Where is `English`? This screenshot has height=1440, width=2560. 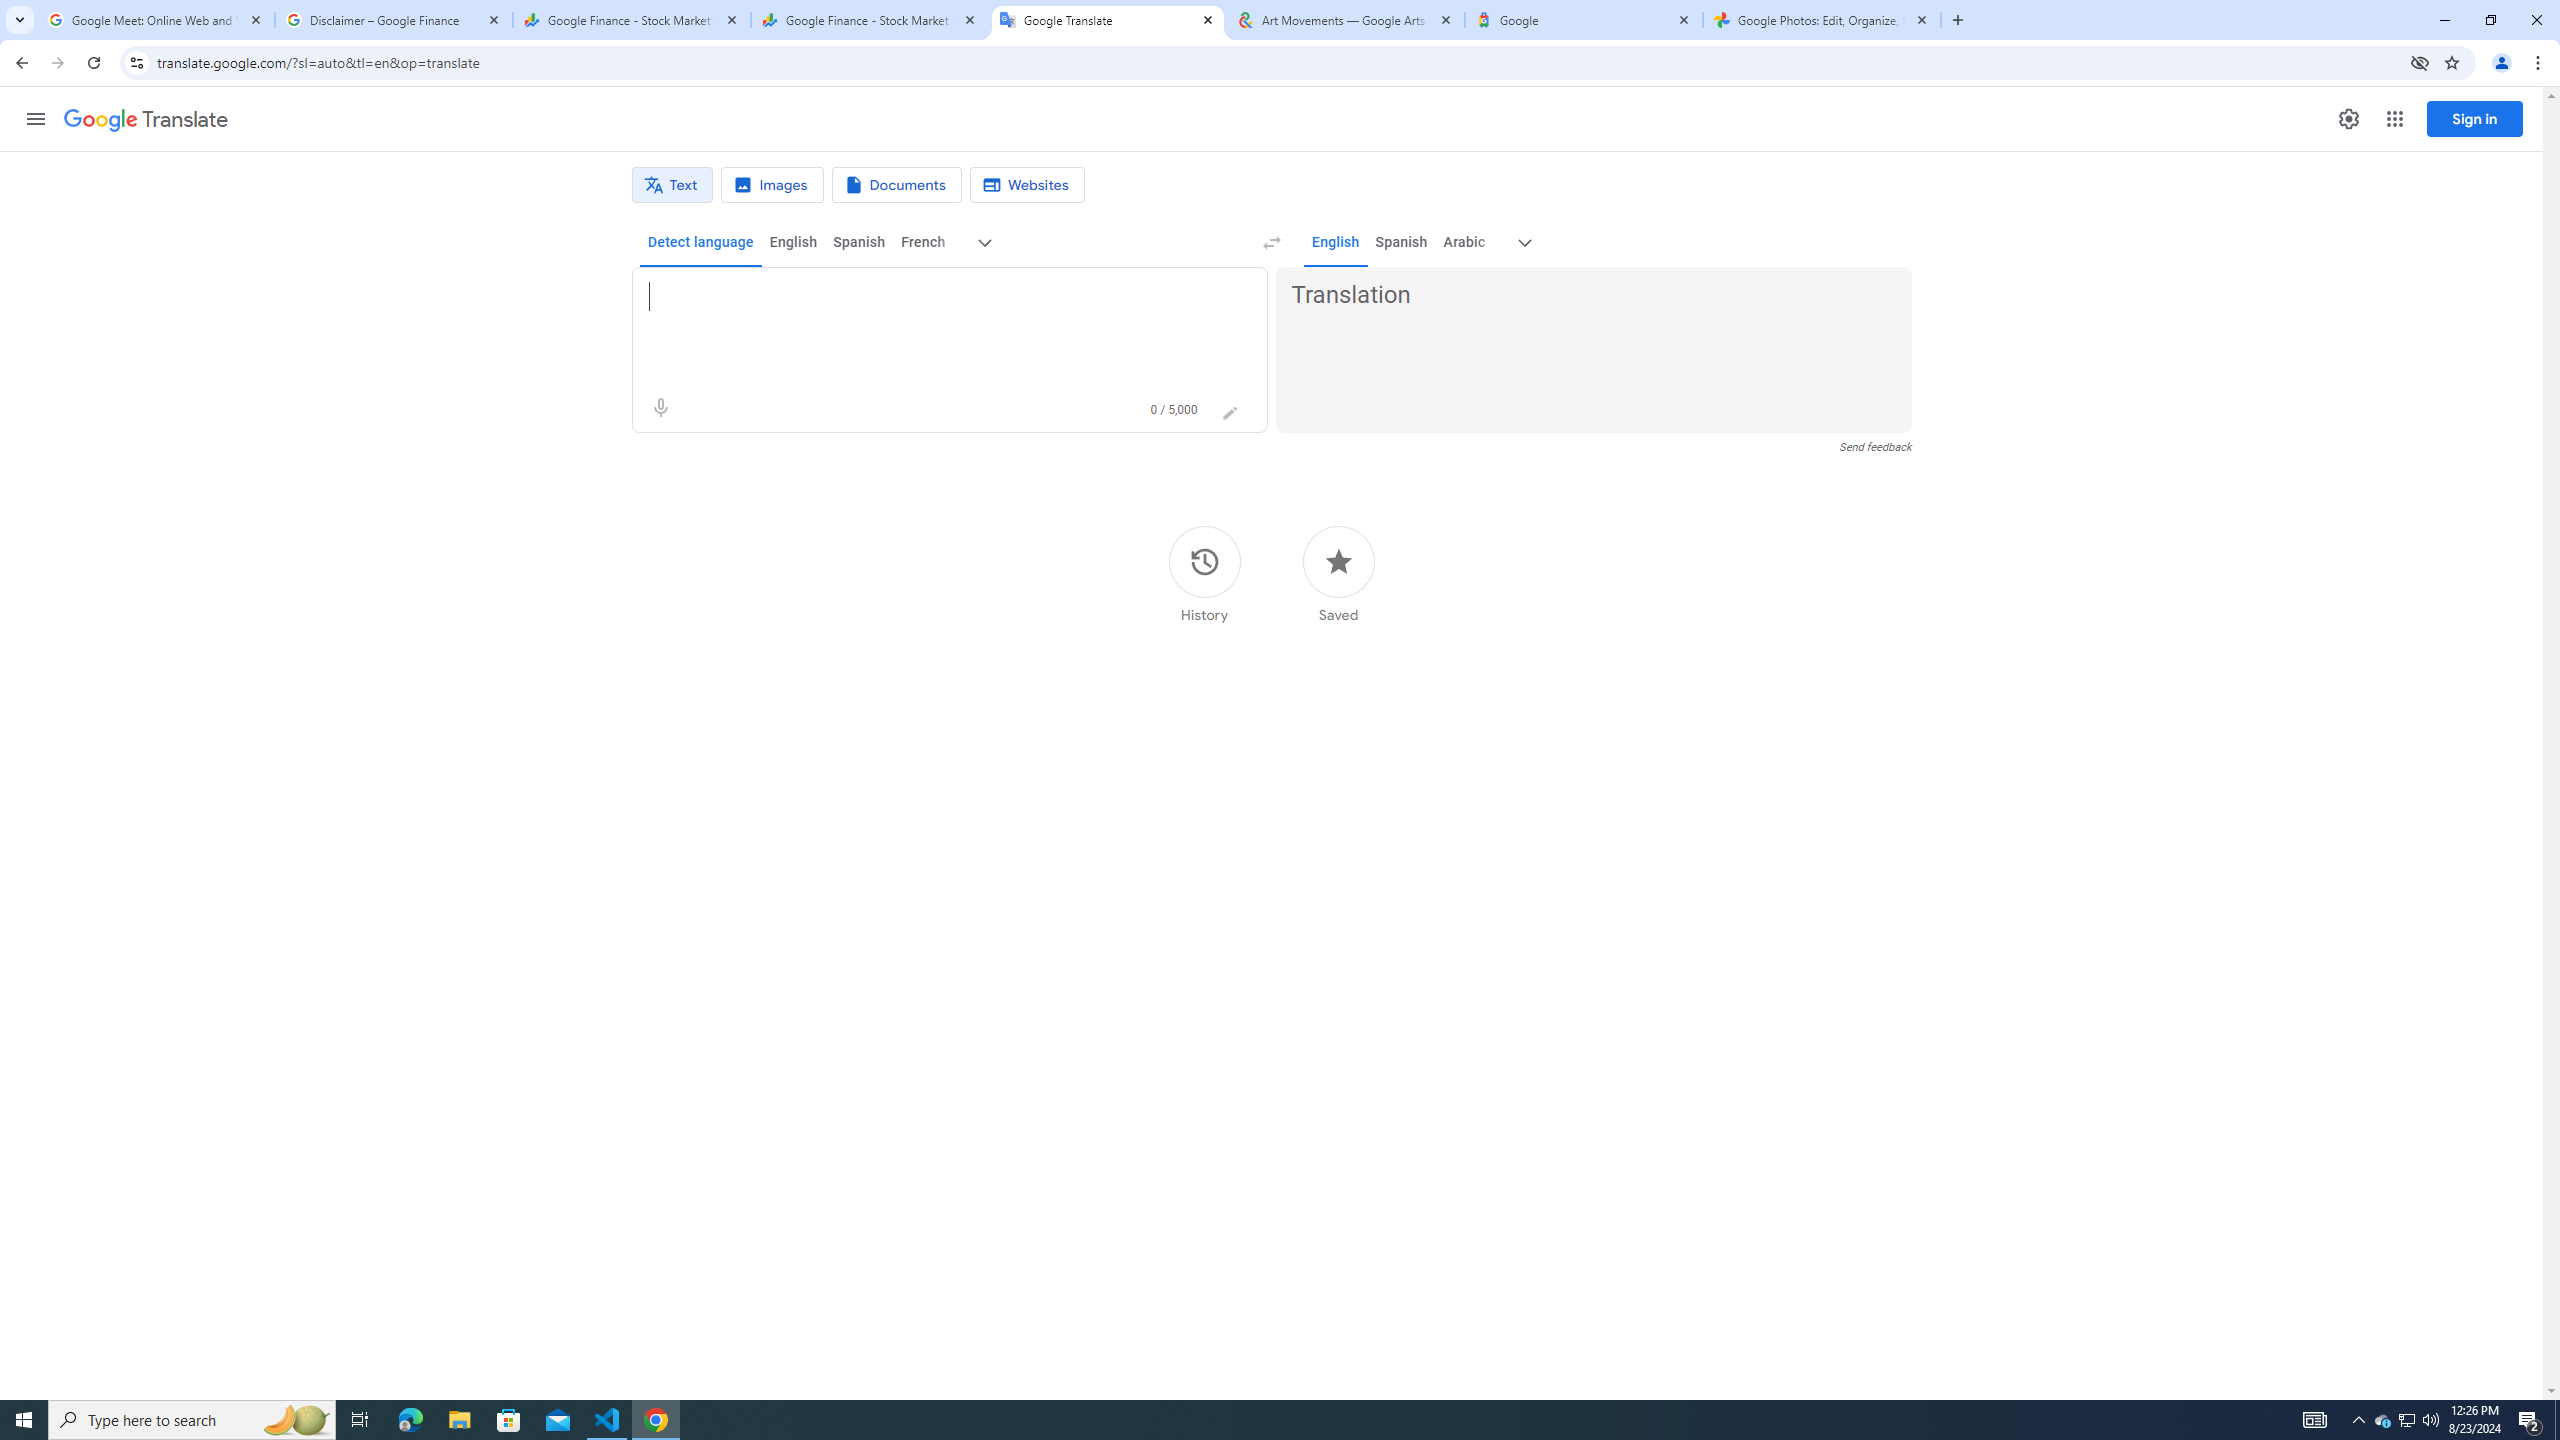 English is located at coordinates (1335, 242).